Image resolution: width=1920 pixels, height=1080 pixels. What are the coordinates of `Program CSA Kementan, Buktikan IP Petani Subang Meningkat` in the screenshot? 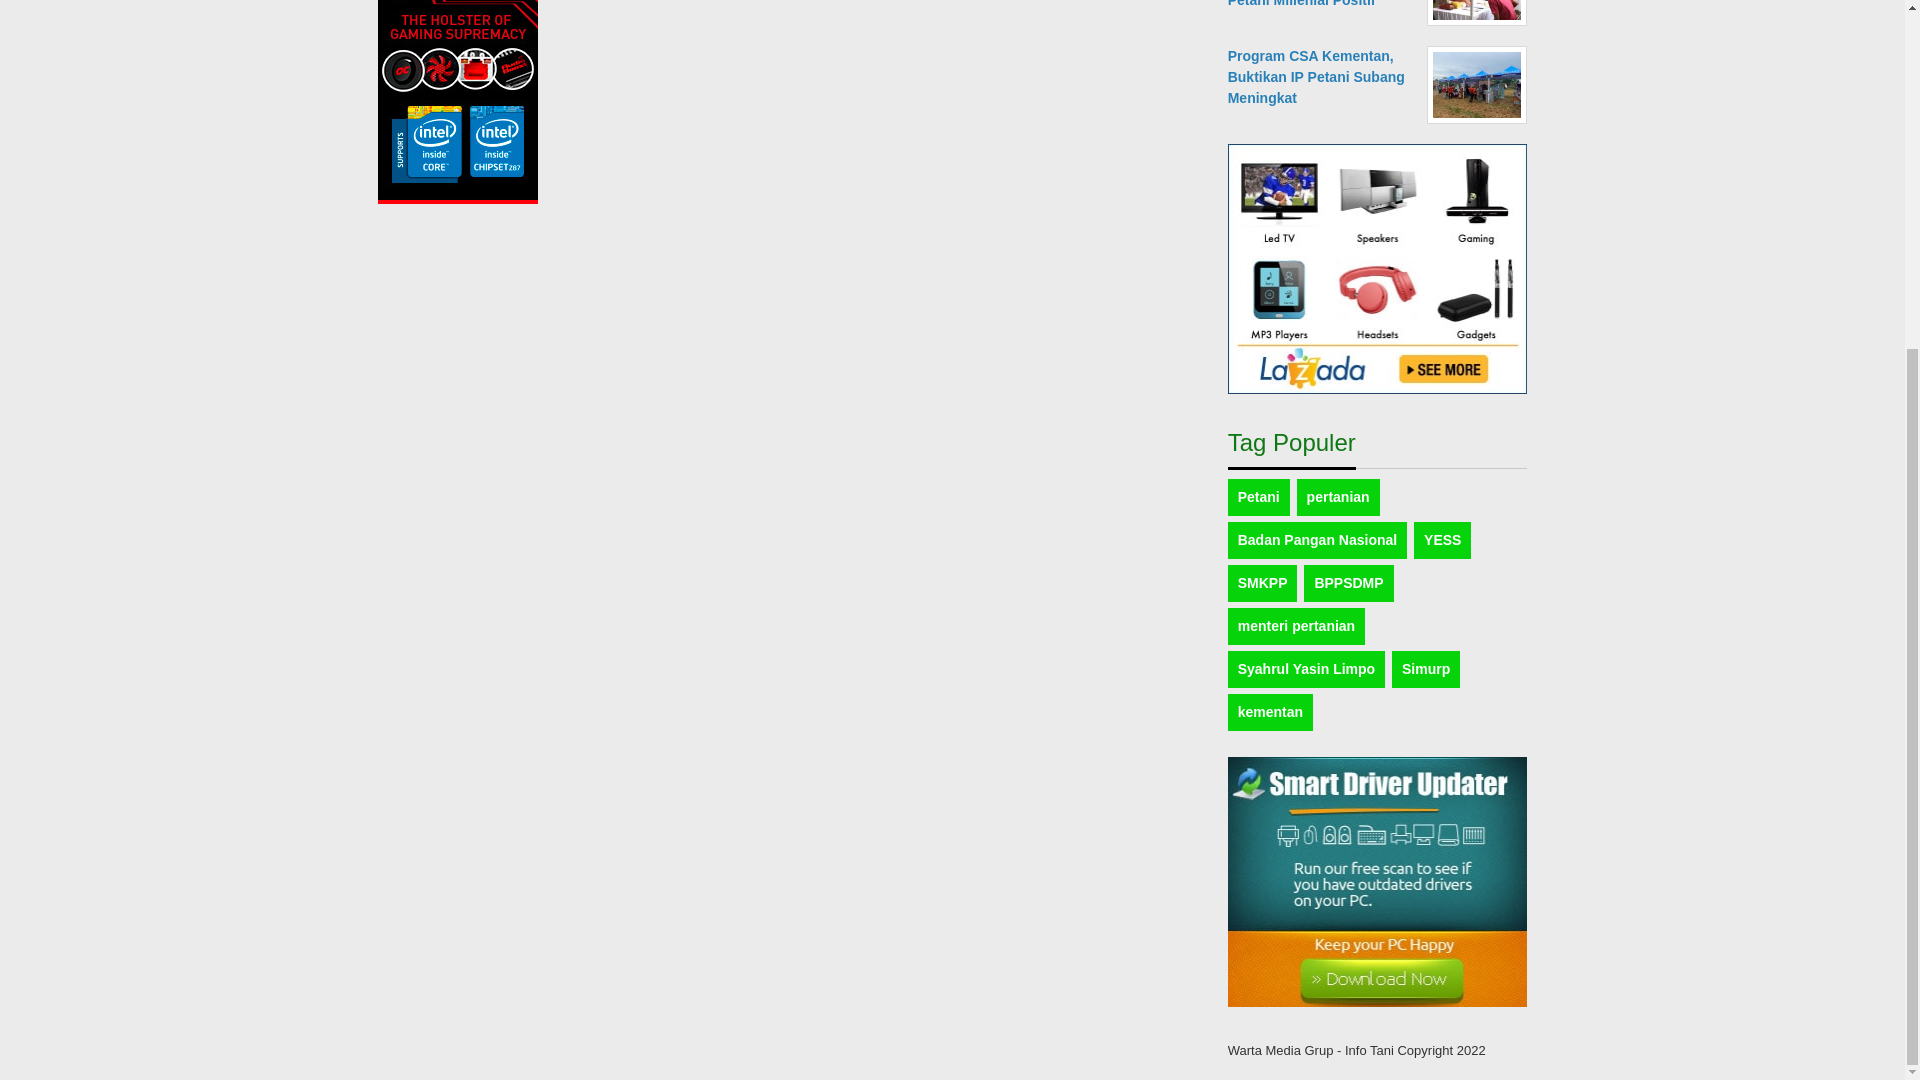 It's located at (1316, 76).